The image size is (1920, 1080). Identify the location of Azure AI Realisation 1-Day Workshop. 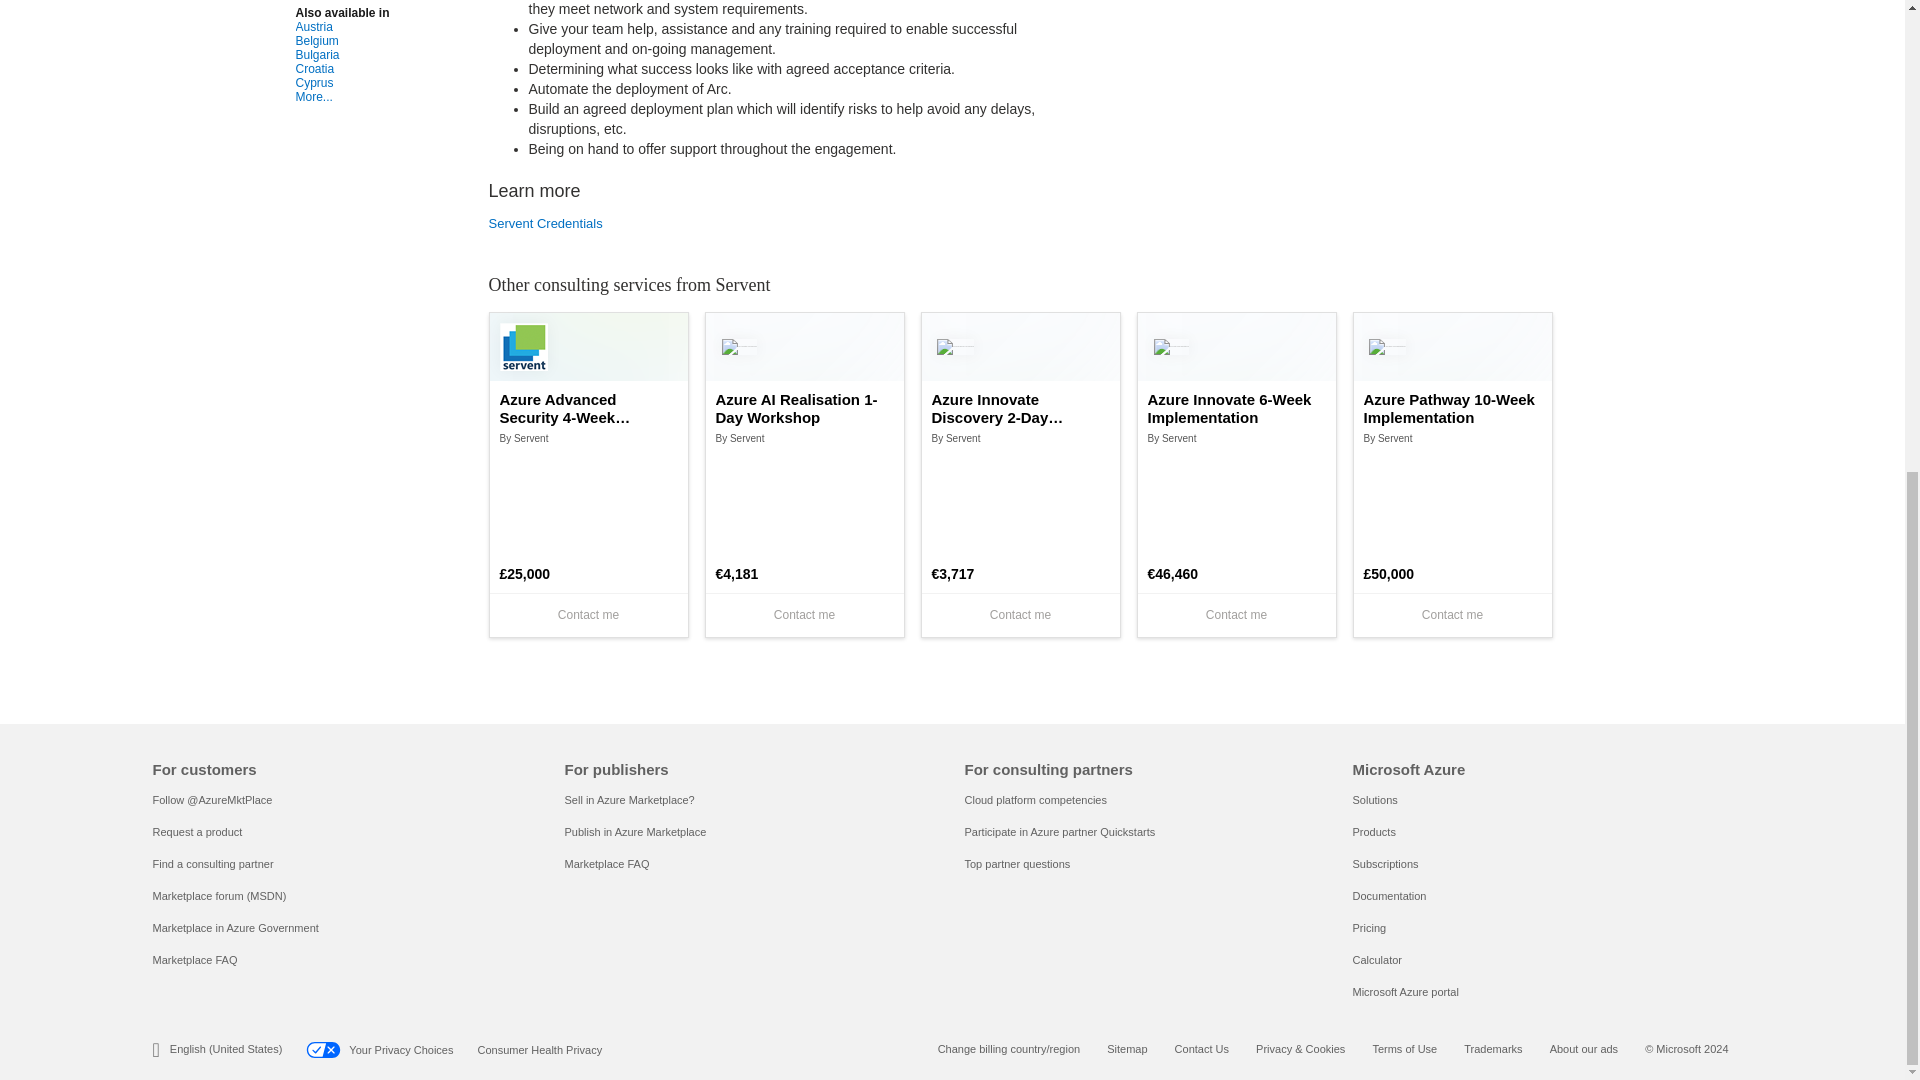
(805, 408).